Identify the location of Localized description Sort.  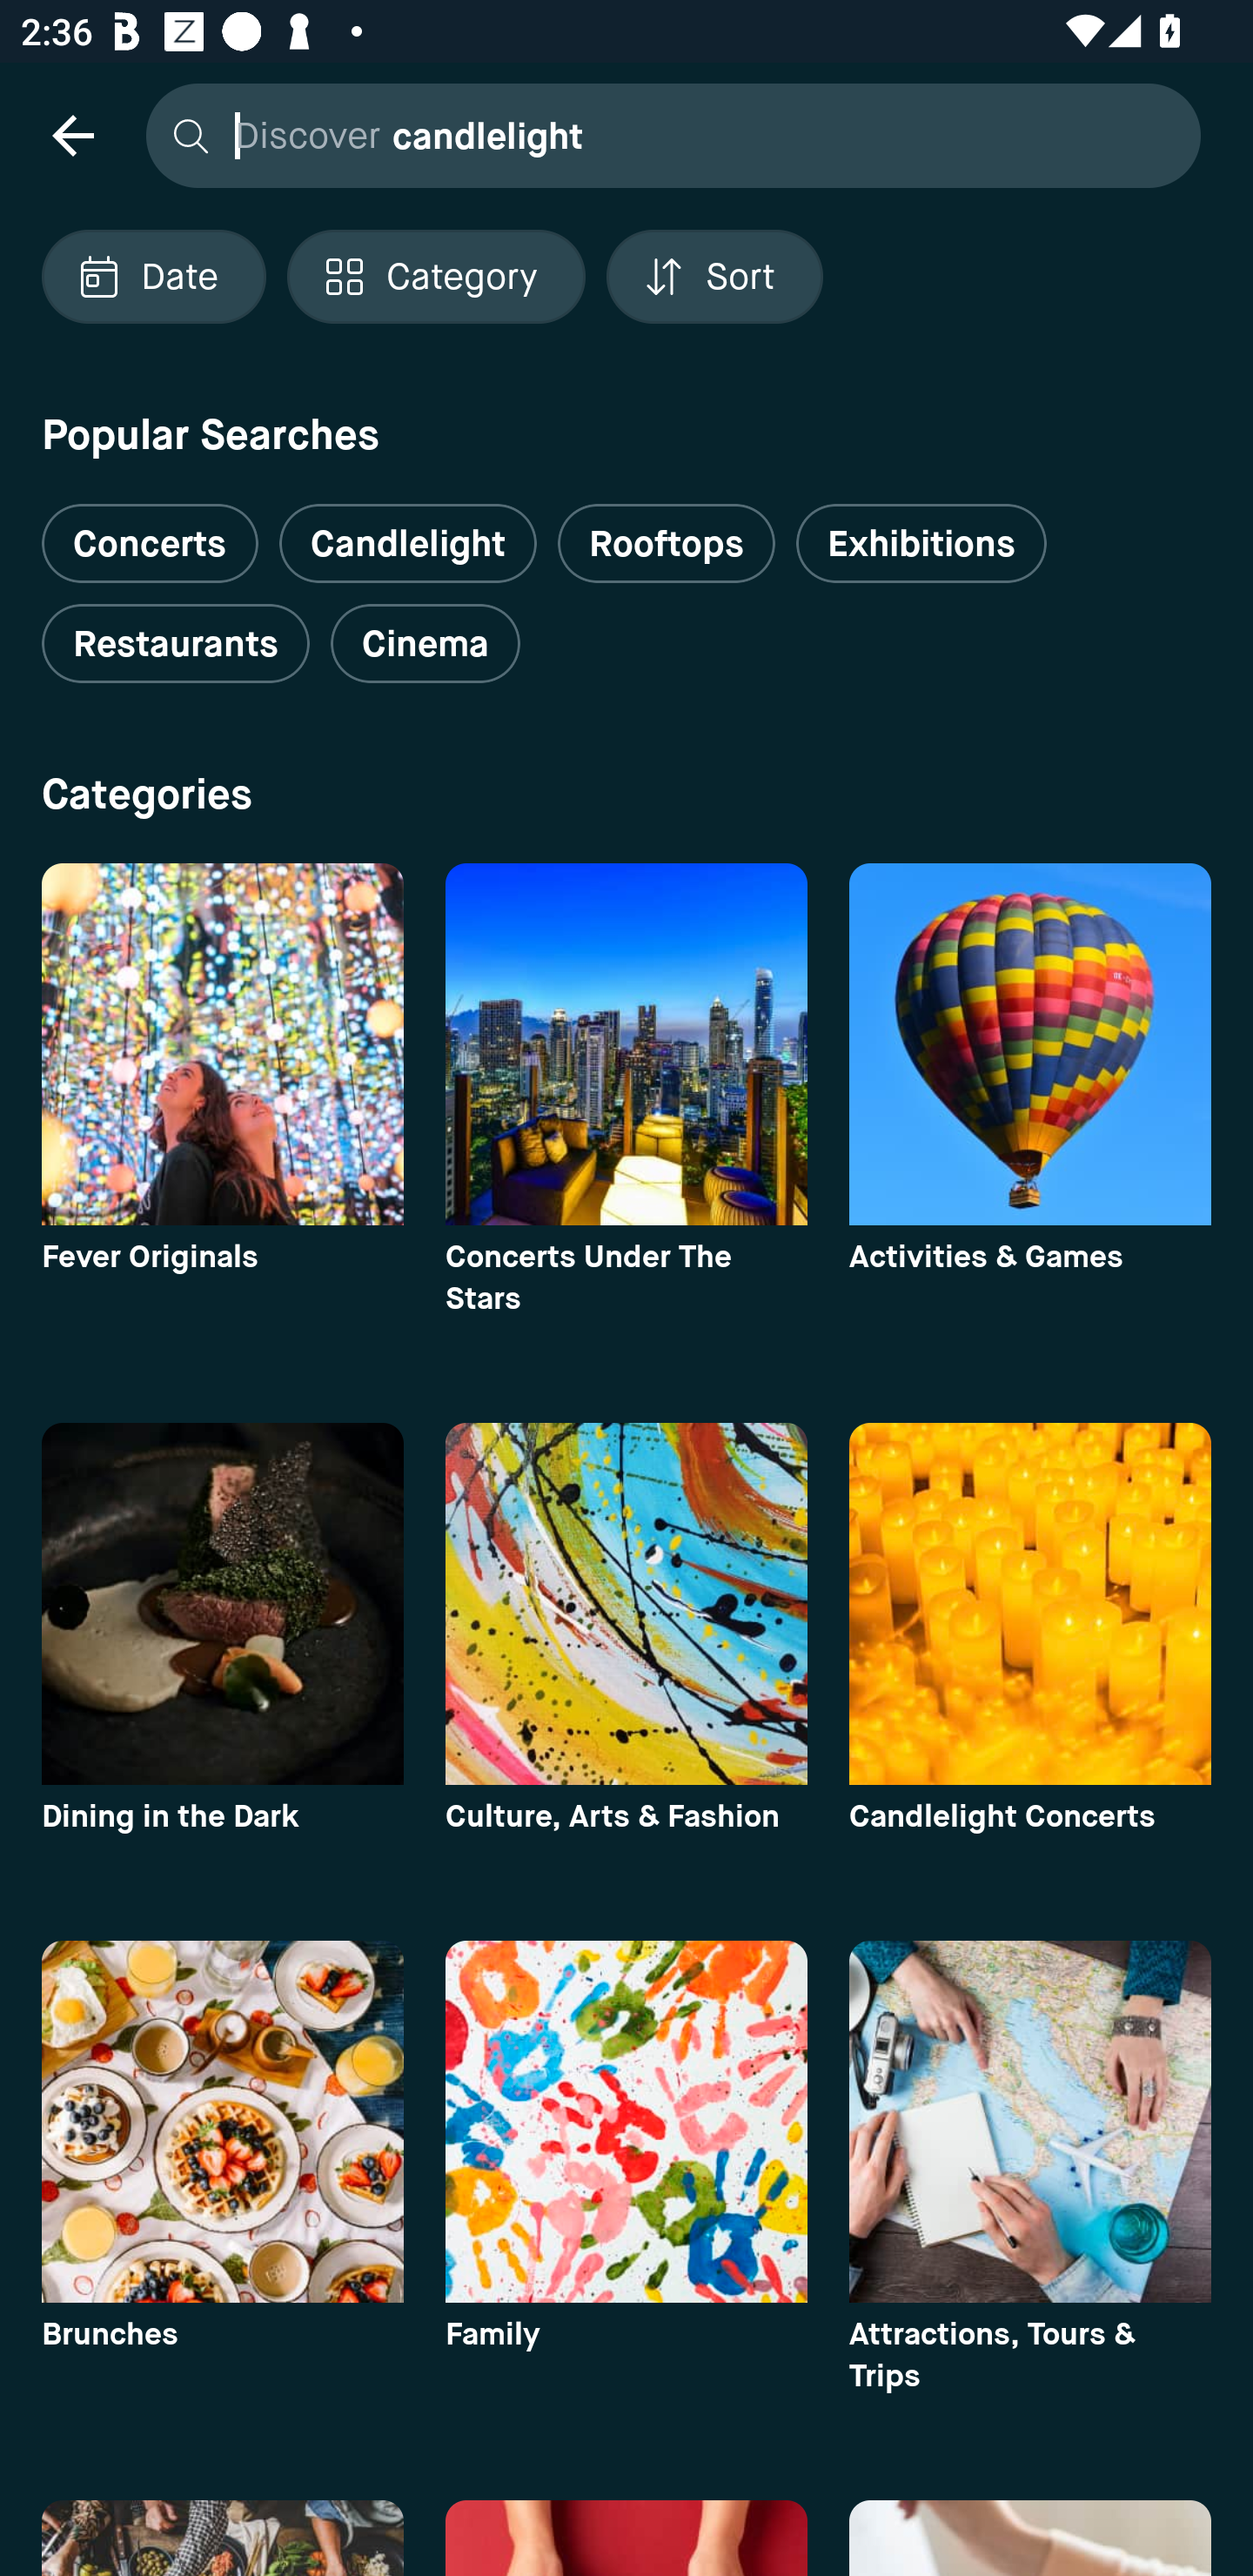
(714, 277).